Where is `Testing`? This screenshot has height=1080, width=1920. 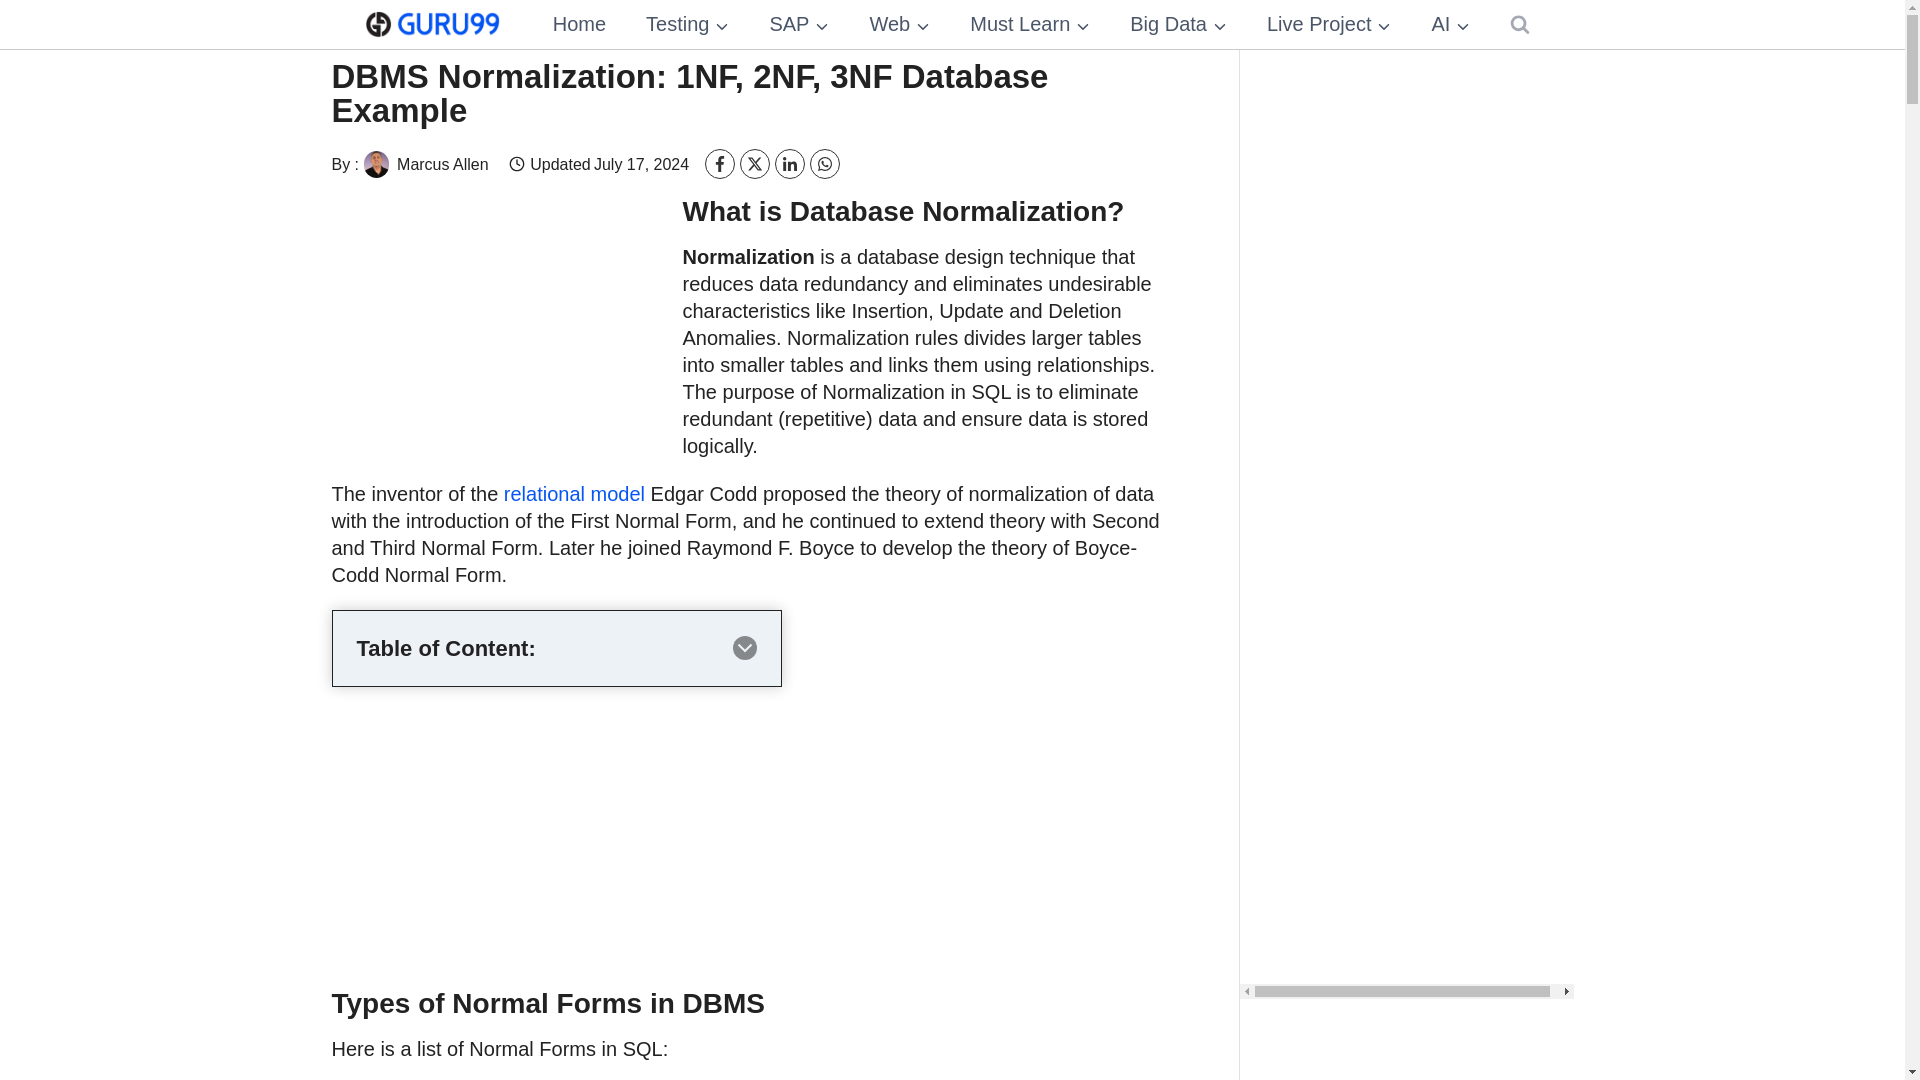
Testing is located at coordinates (686, 24).